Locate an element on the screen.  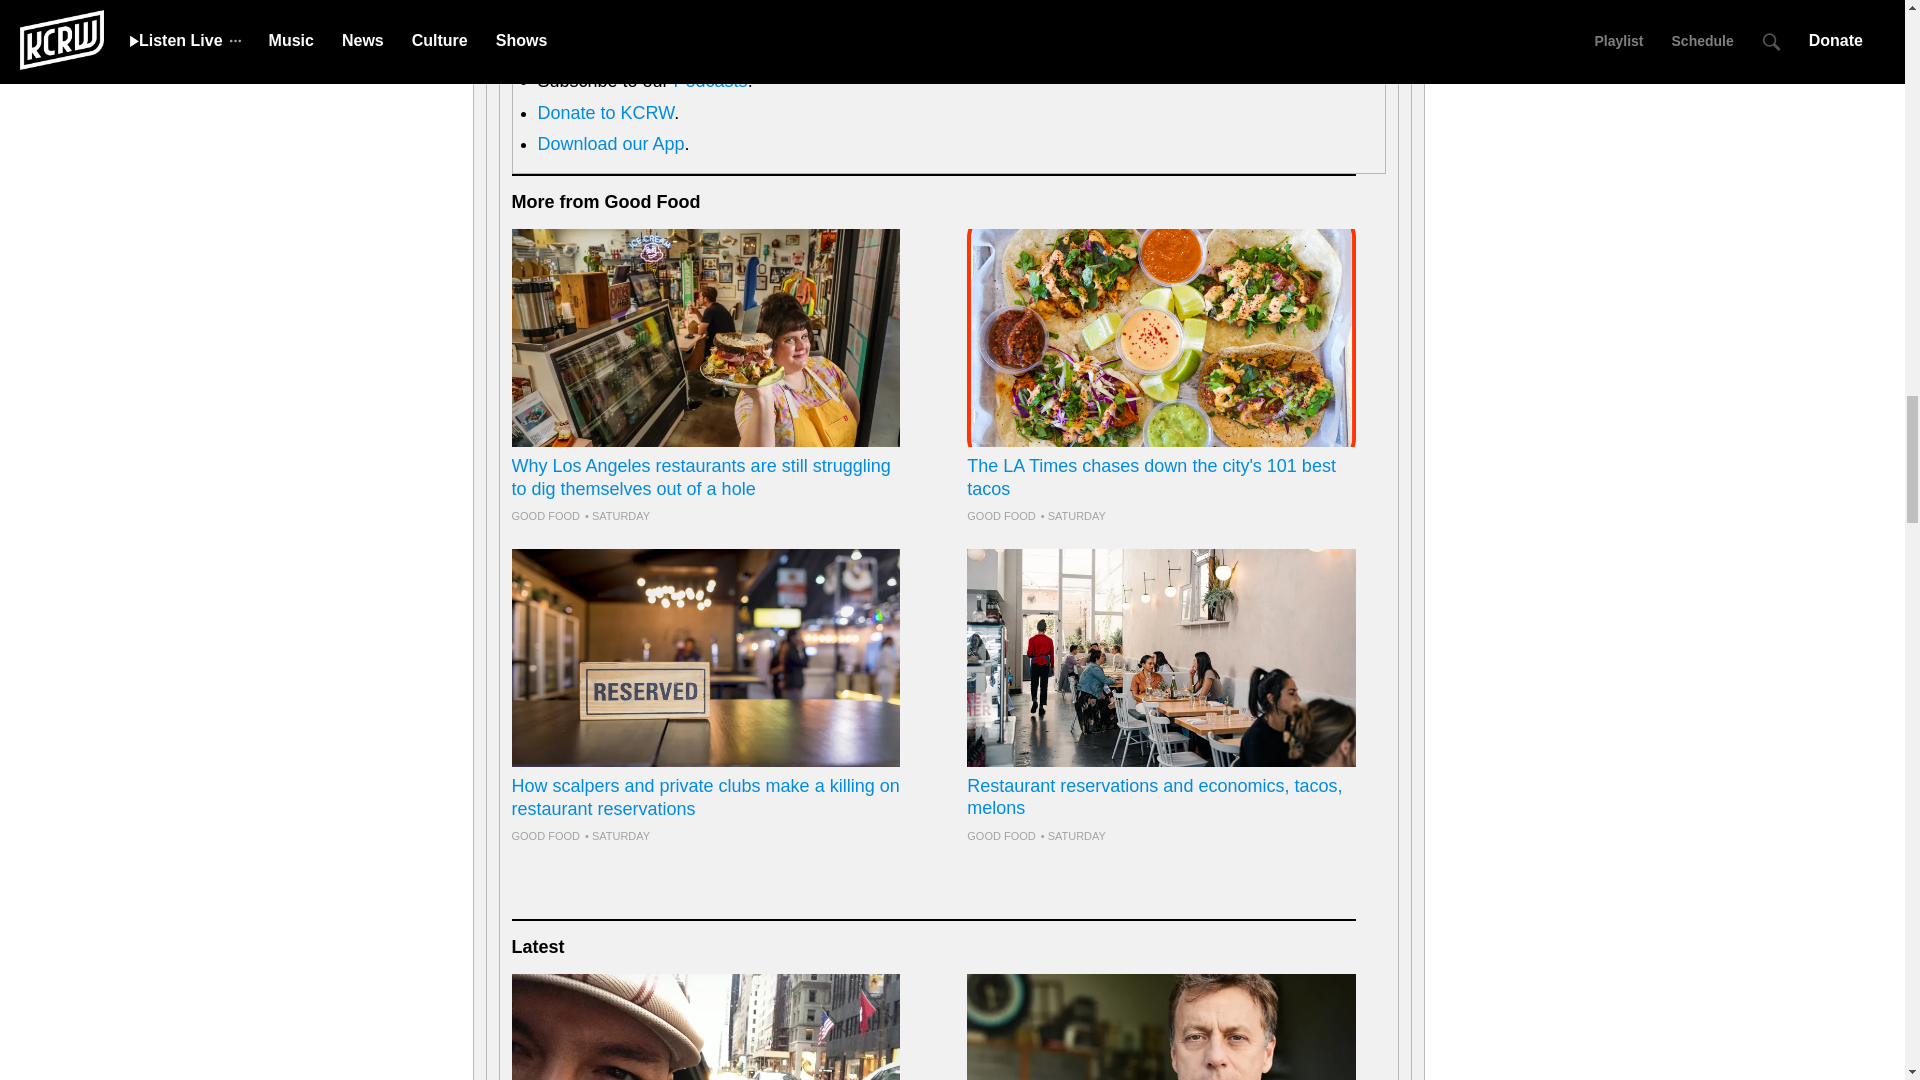
KCRW member is located at coordinates (686, 50).